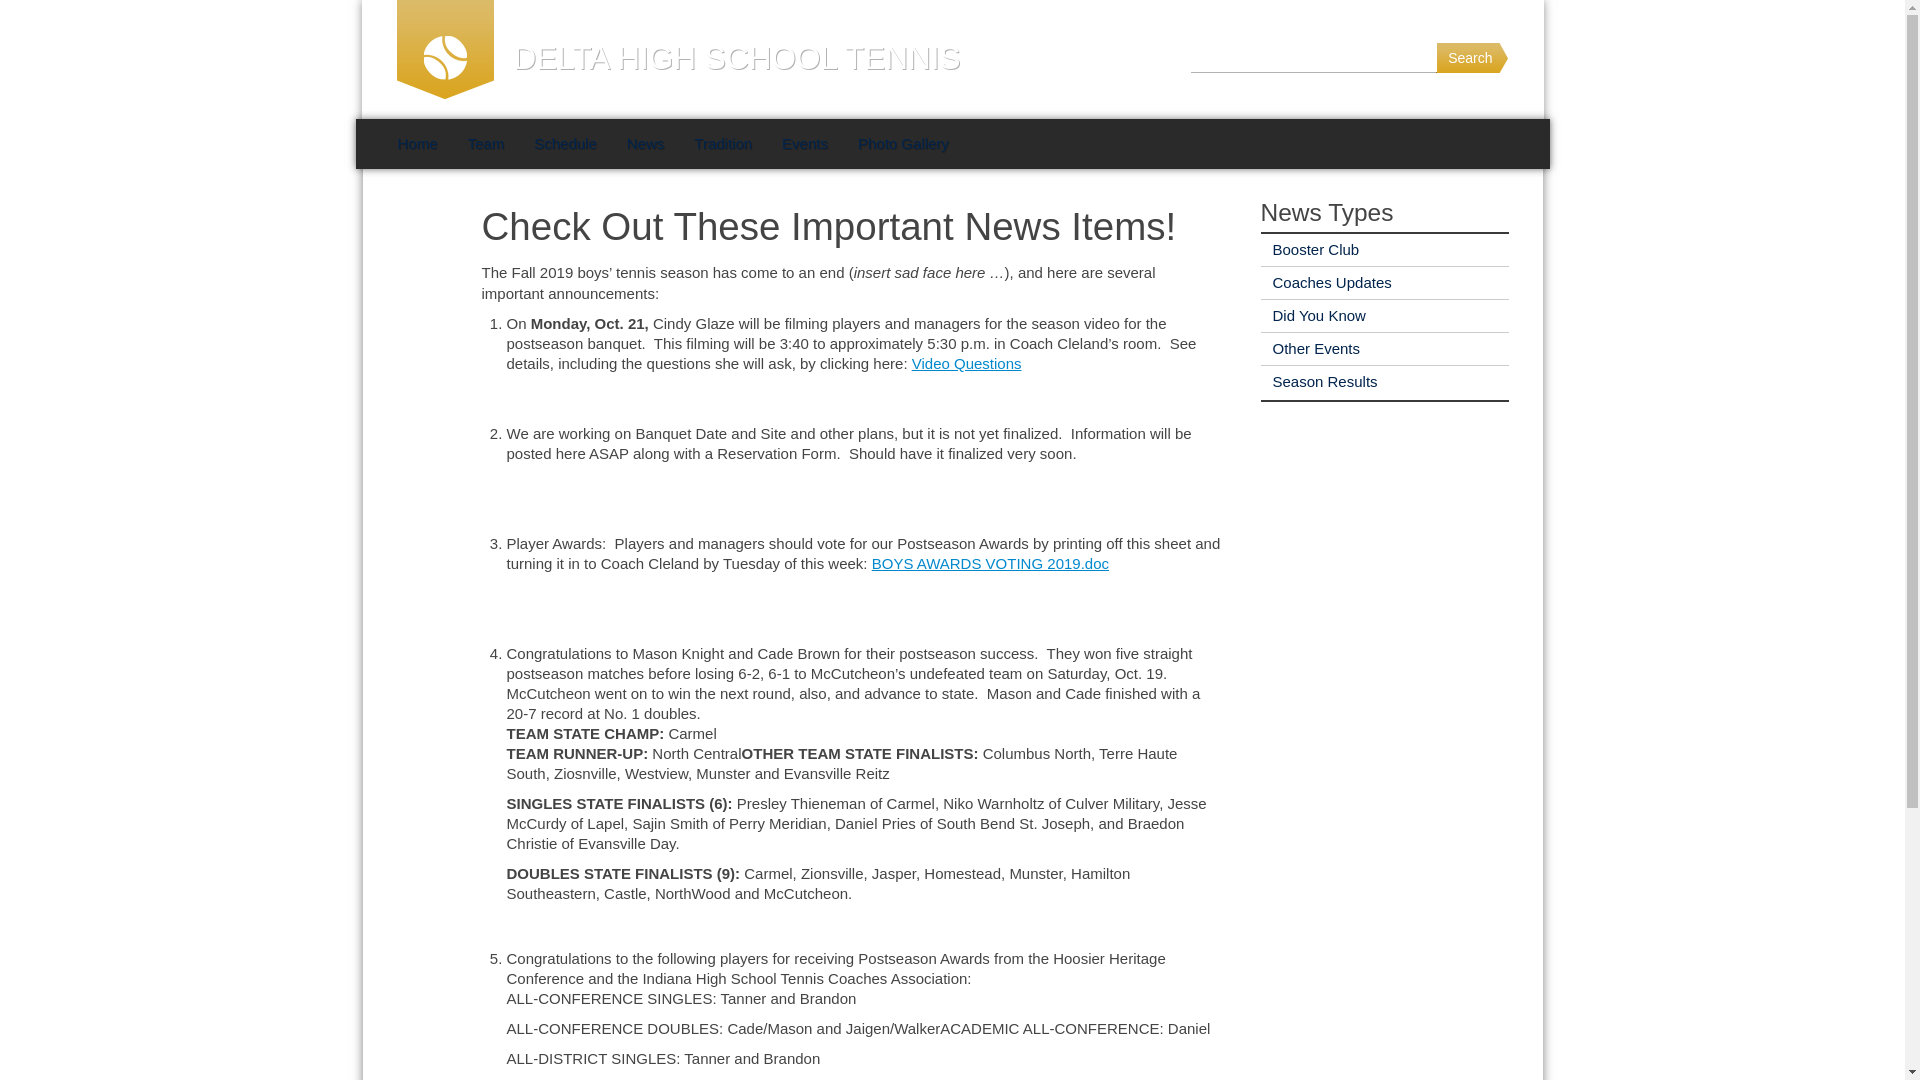  Describe the element at coordinates (1324, 282) in the screenshot. I see `Coaches Updates` at that location.